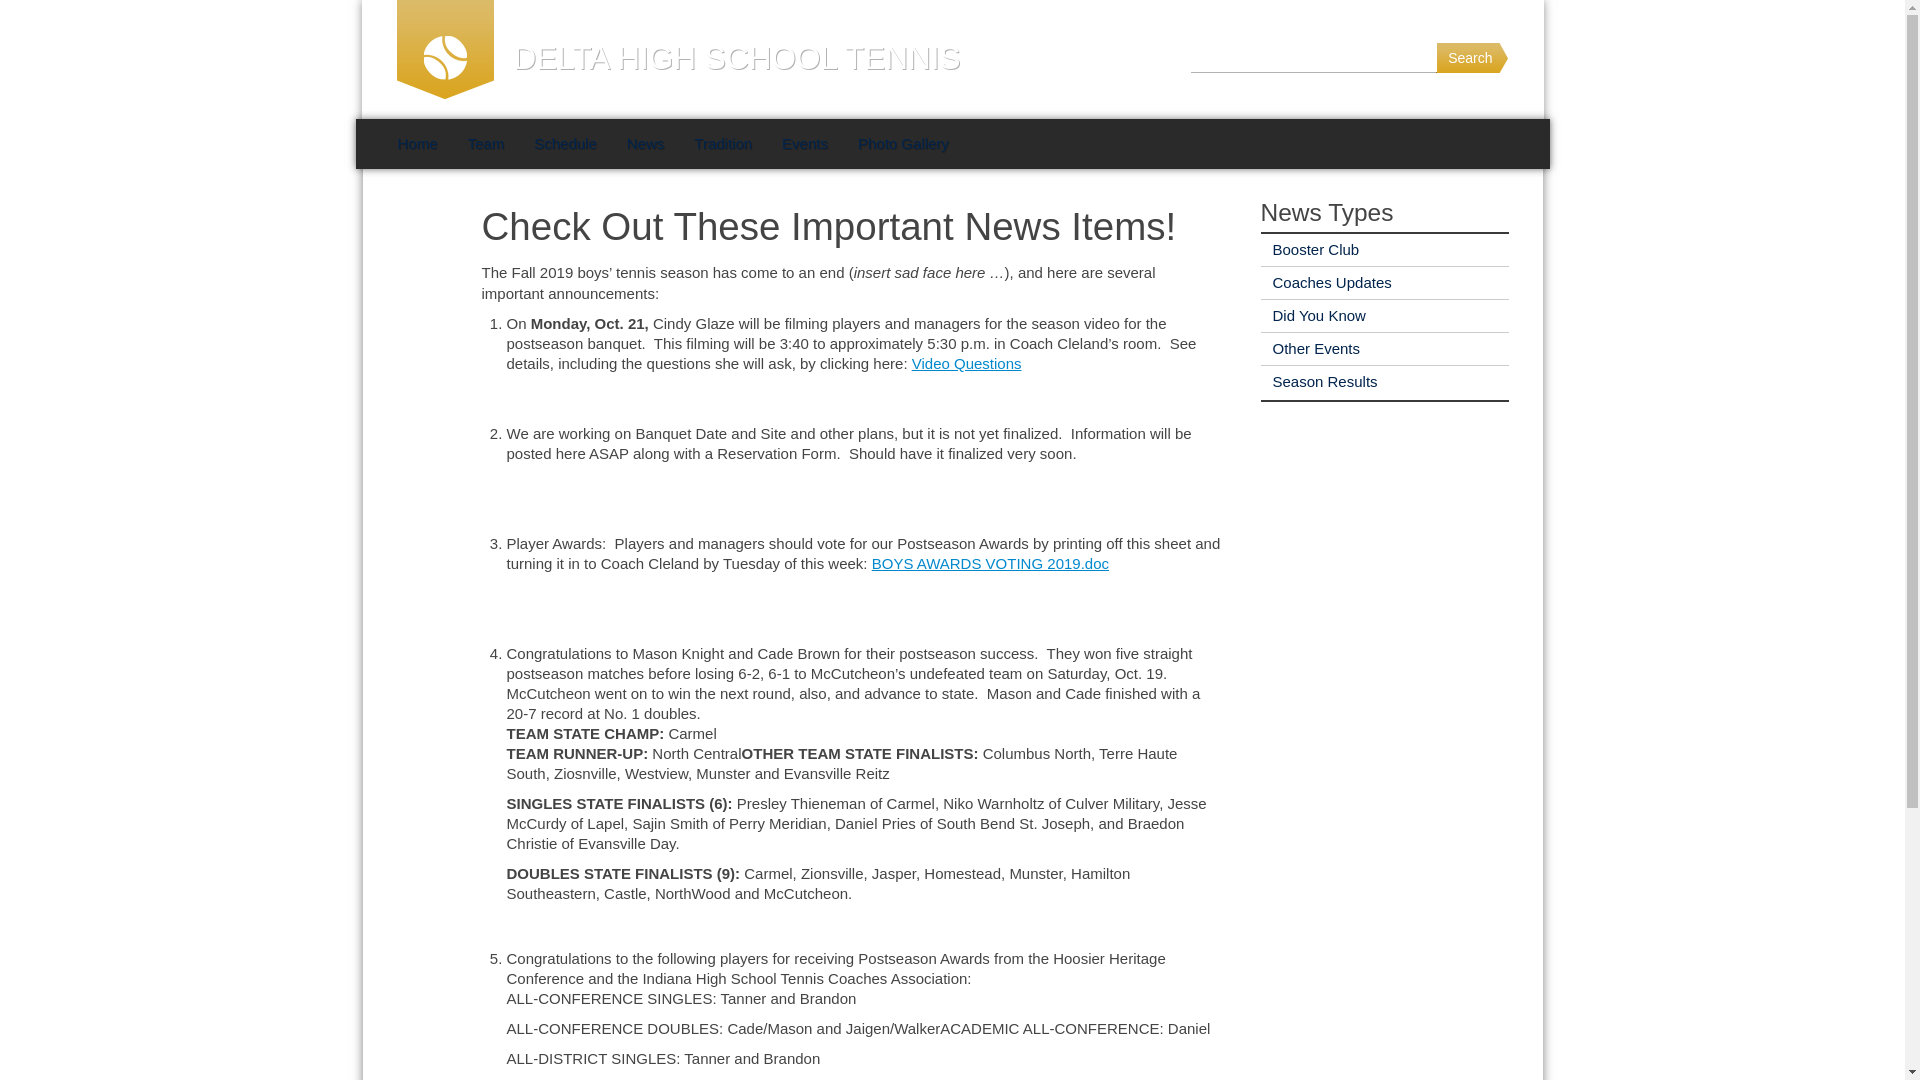  Describe the element at coordinates (1324, 282) in the screenshot. I see `Coaches Updates` at that location.